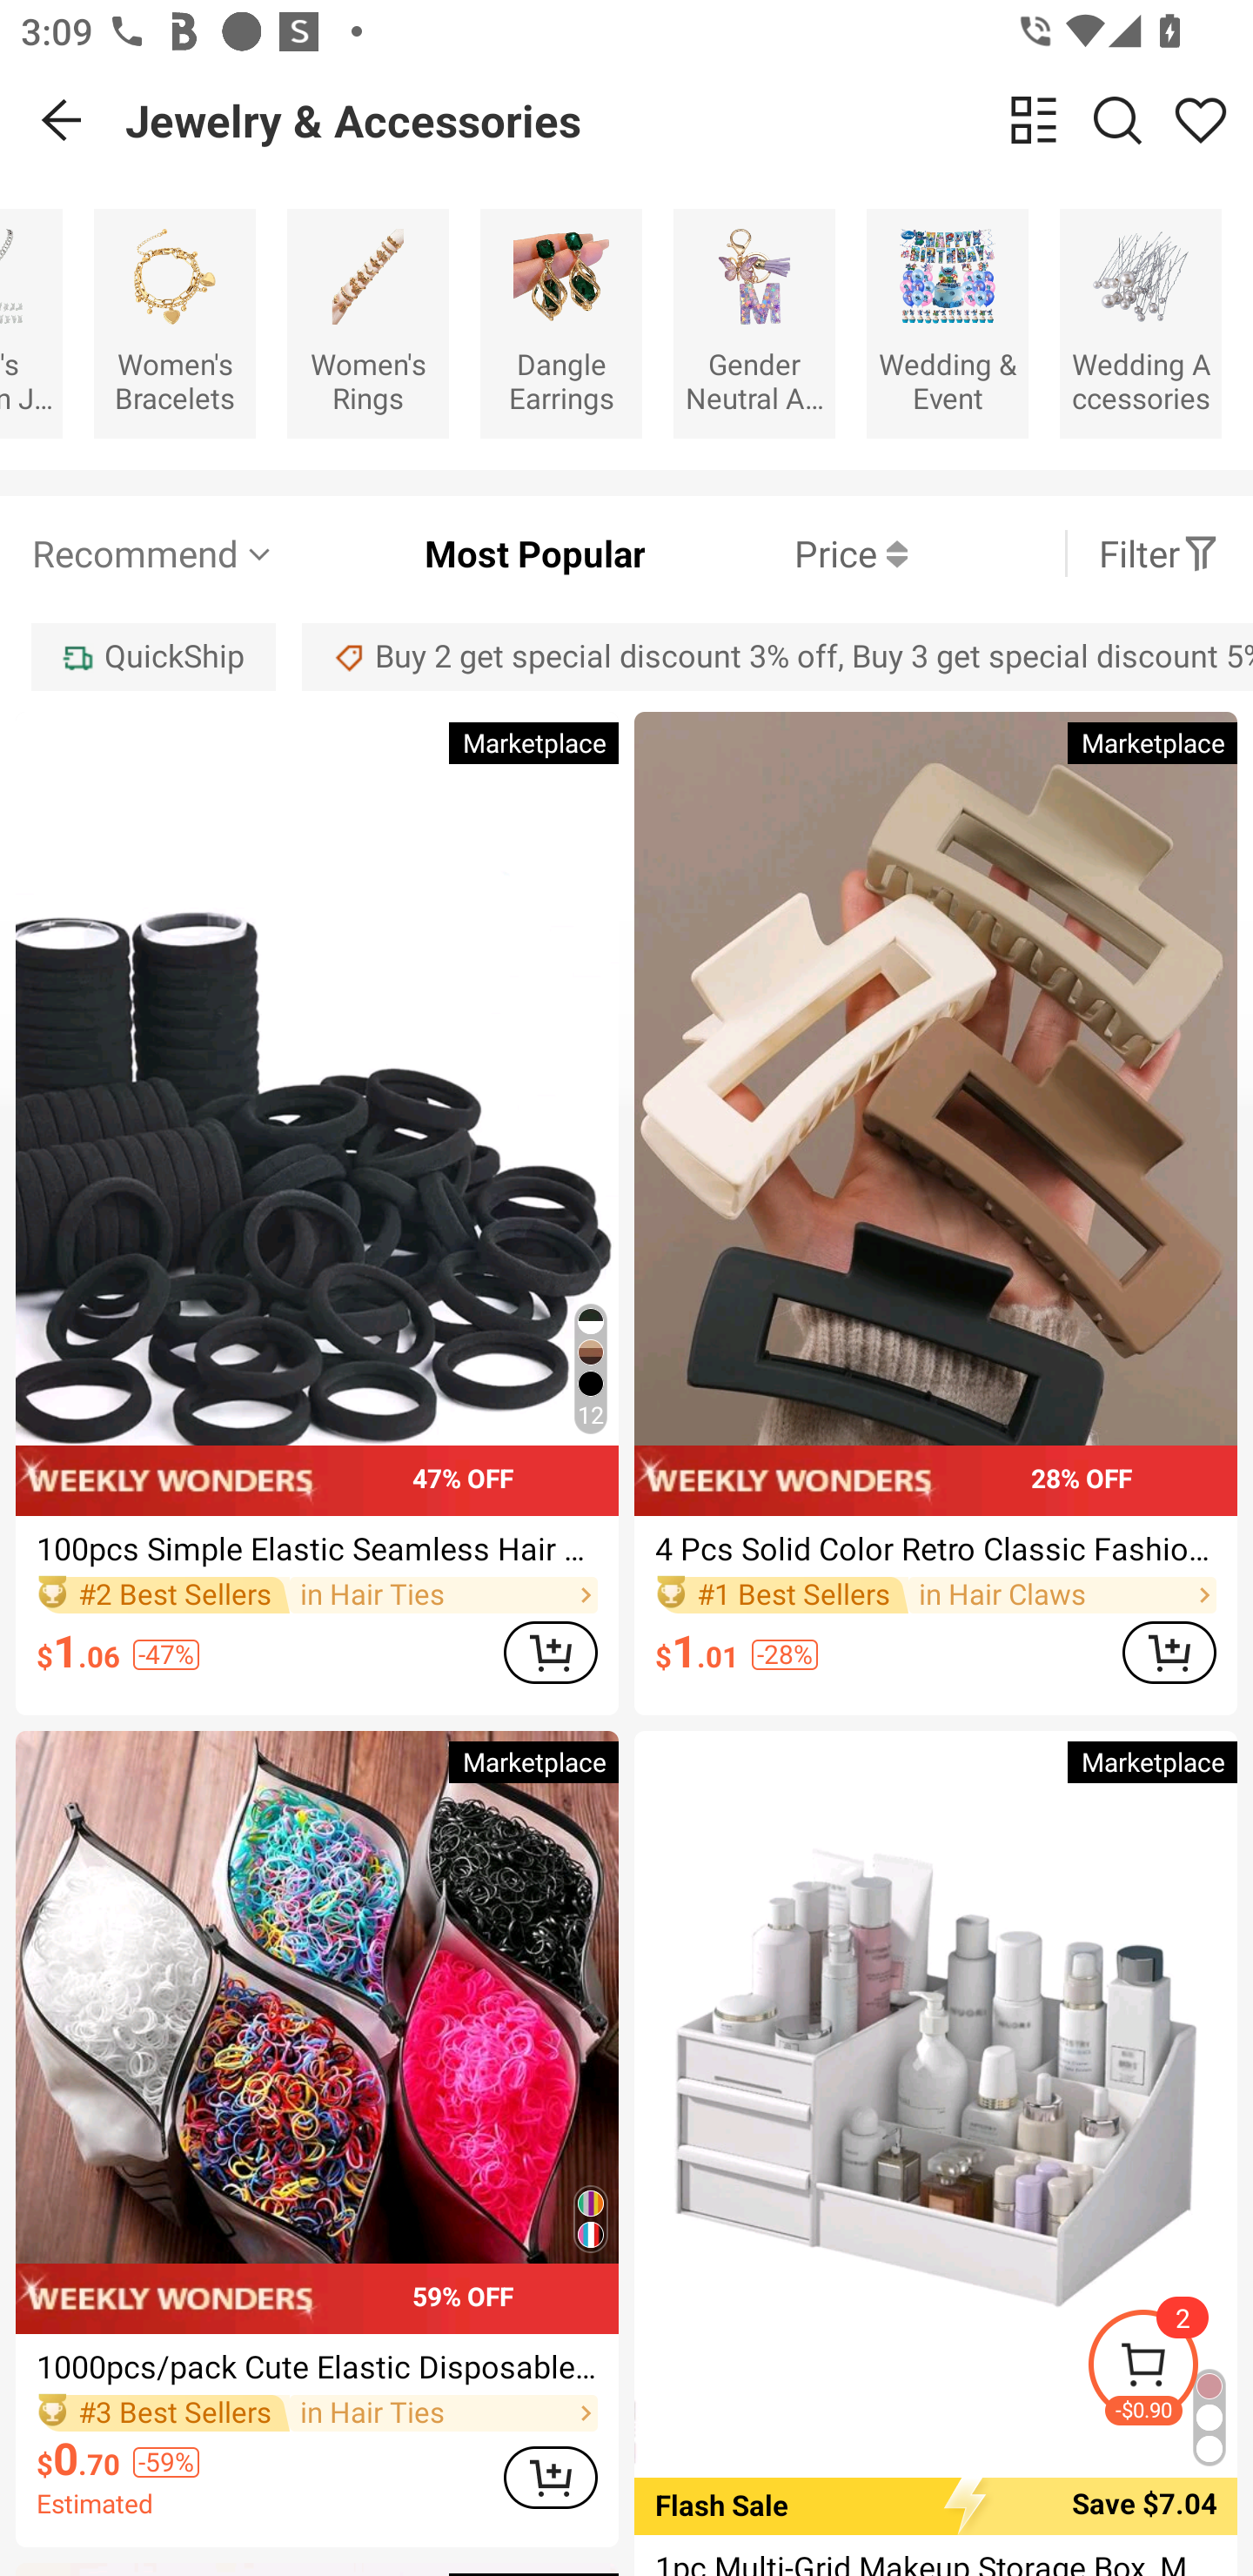  What do you see at coordinates (1201, 119) in the screenshot?
I see `Share` at bounding box center [1201, 119].